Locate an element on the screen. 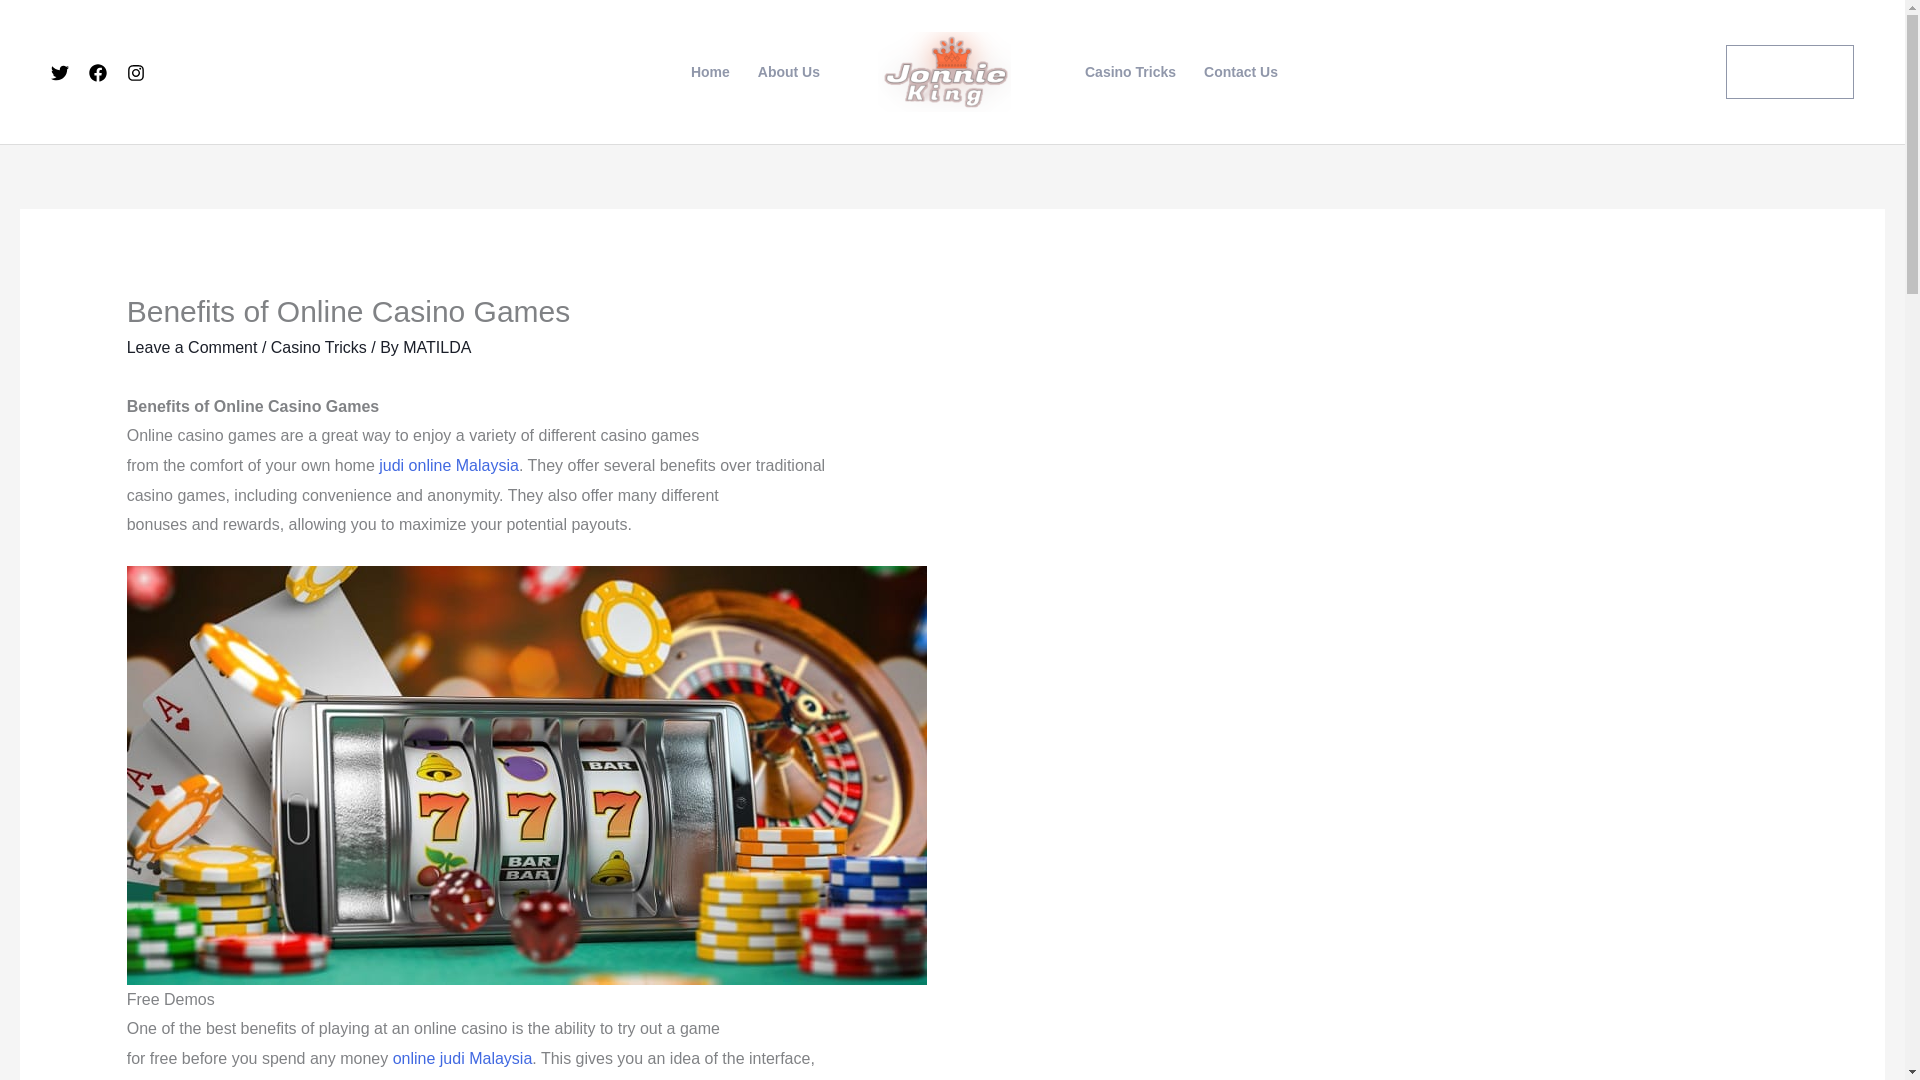 This screenshot has width=1920, height=1080. Casino Tricks is located at coordinates (318, 348).